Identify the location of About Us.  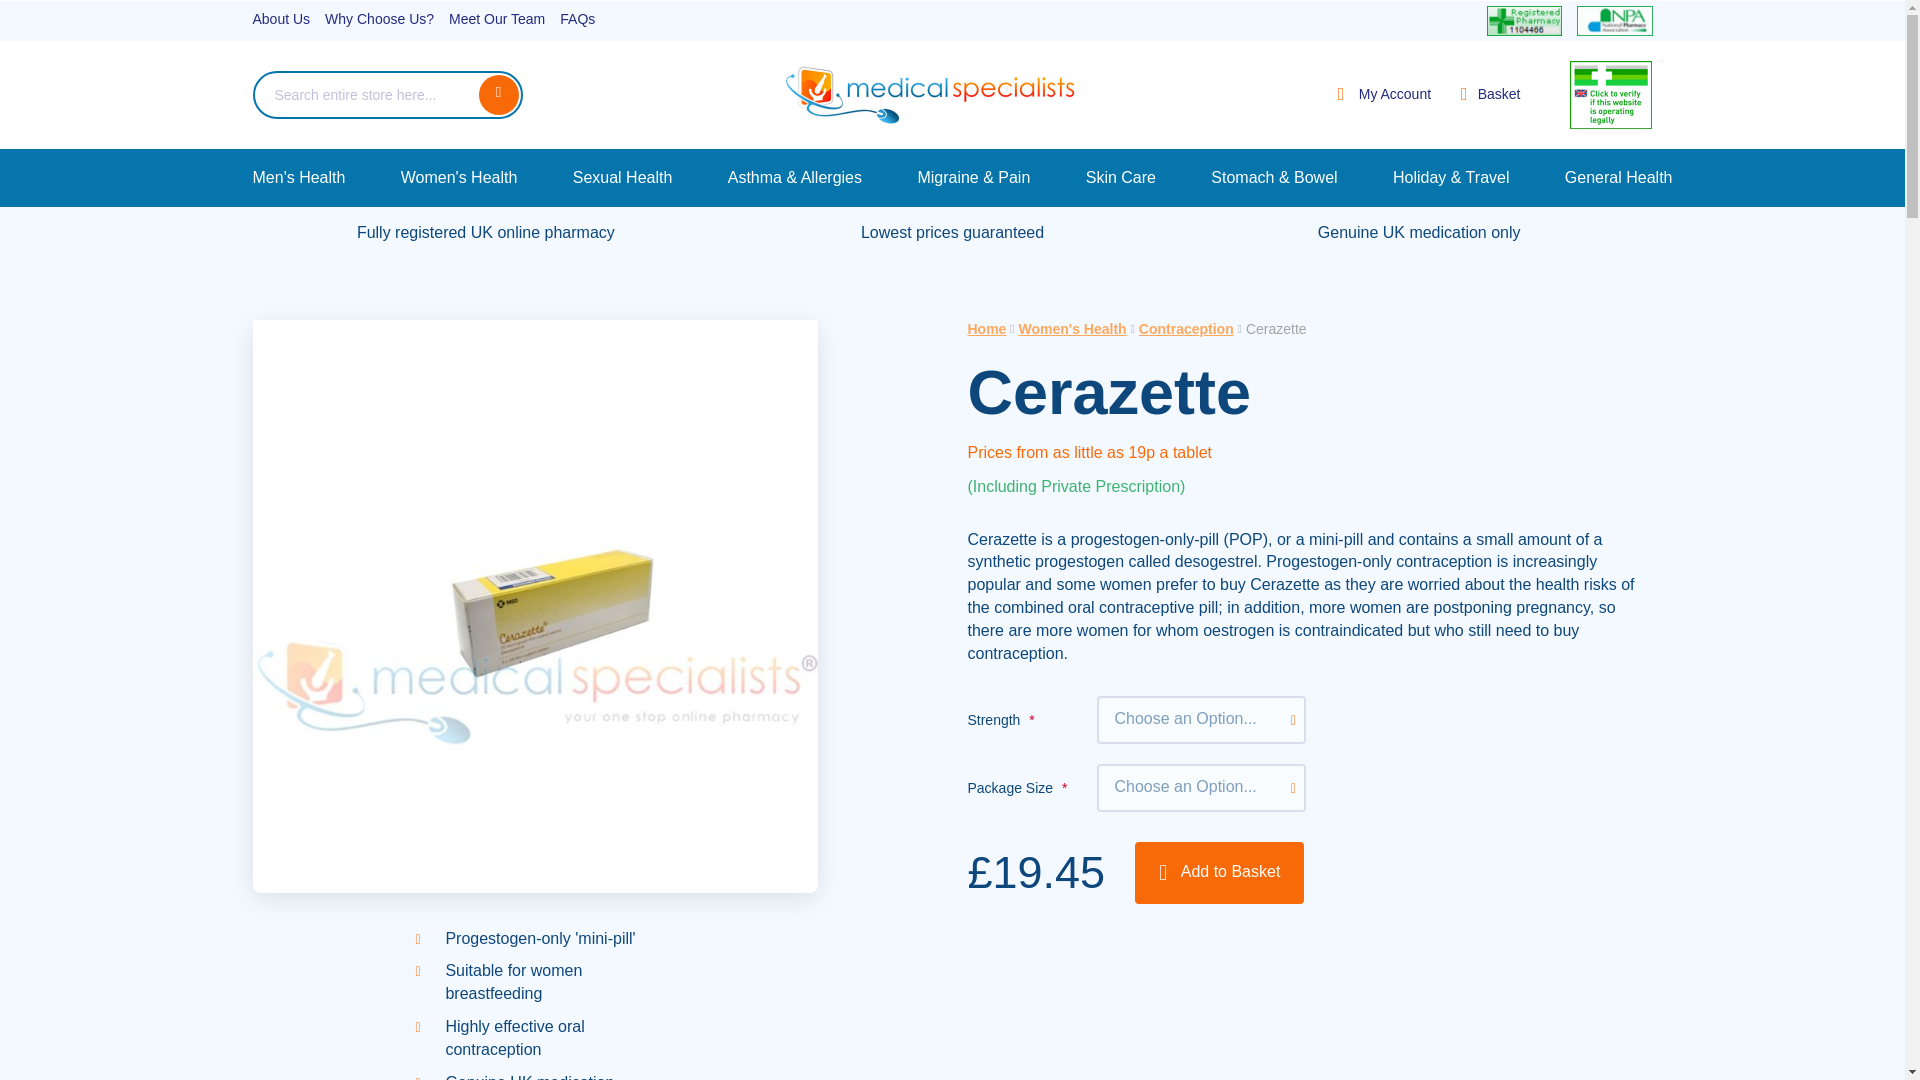
(280, 20).